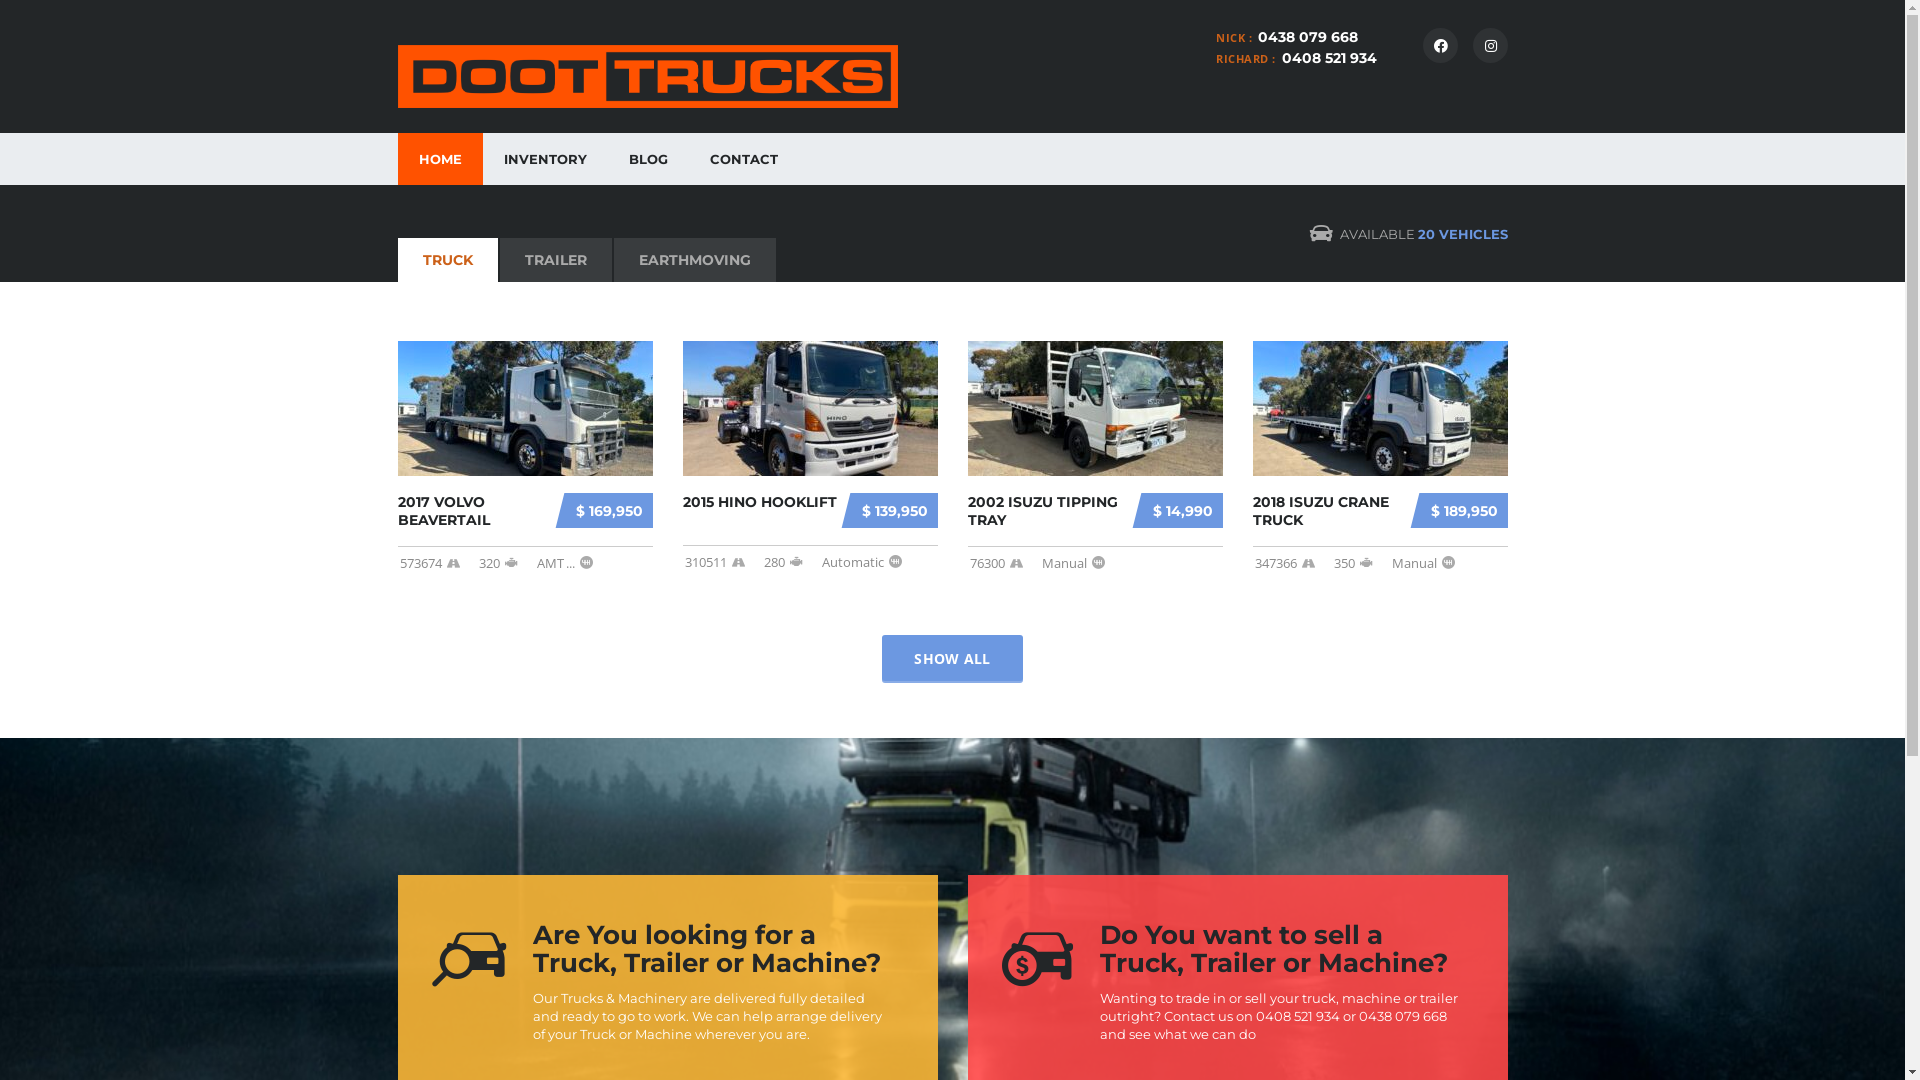 The image size is (1920, 1080). Describe the element at coordinates (440, 159) in the screenshot. I see `HOME` at that location.